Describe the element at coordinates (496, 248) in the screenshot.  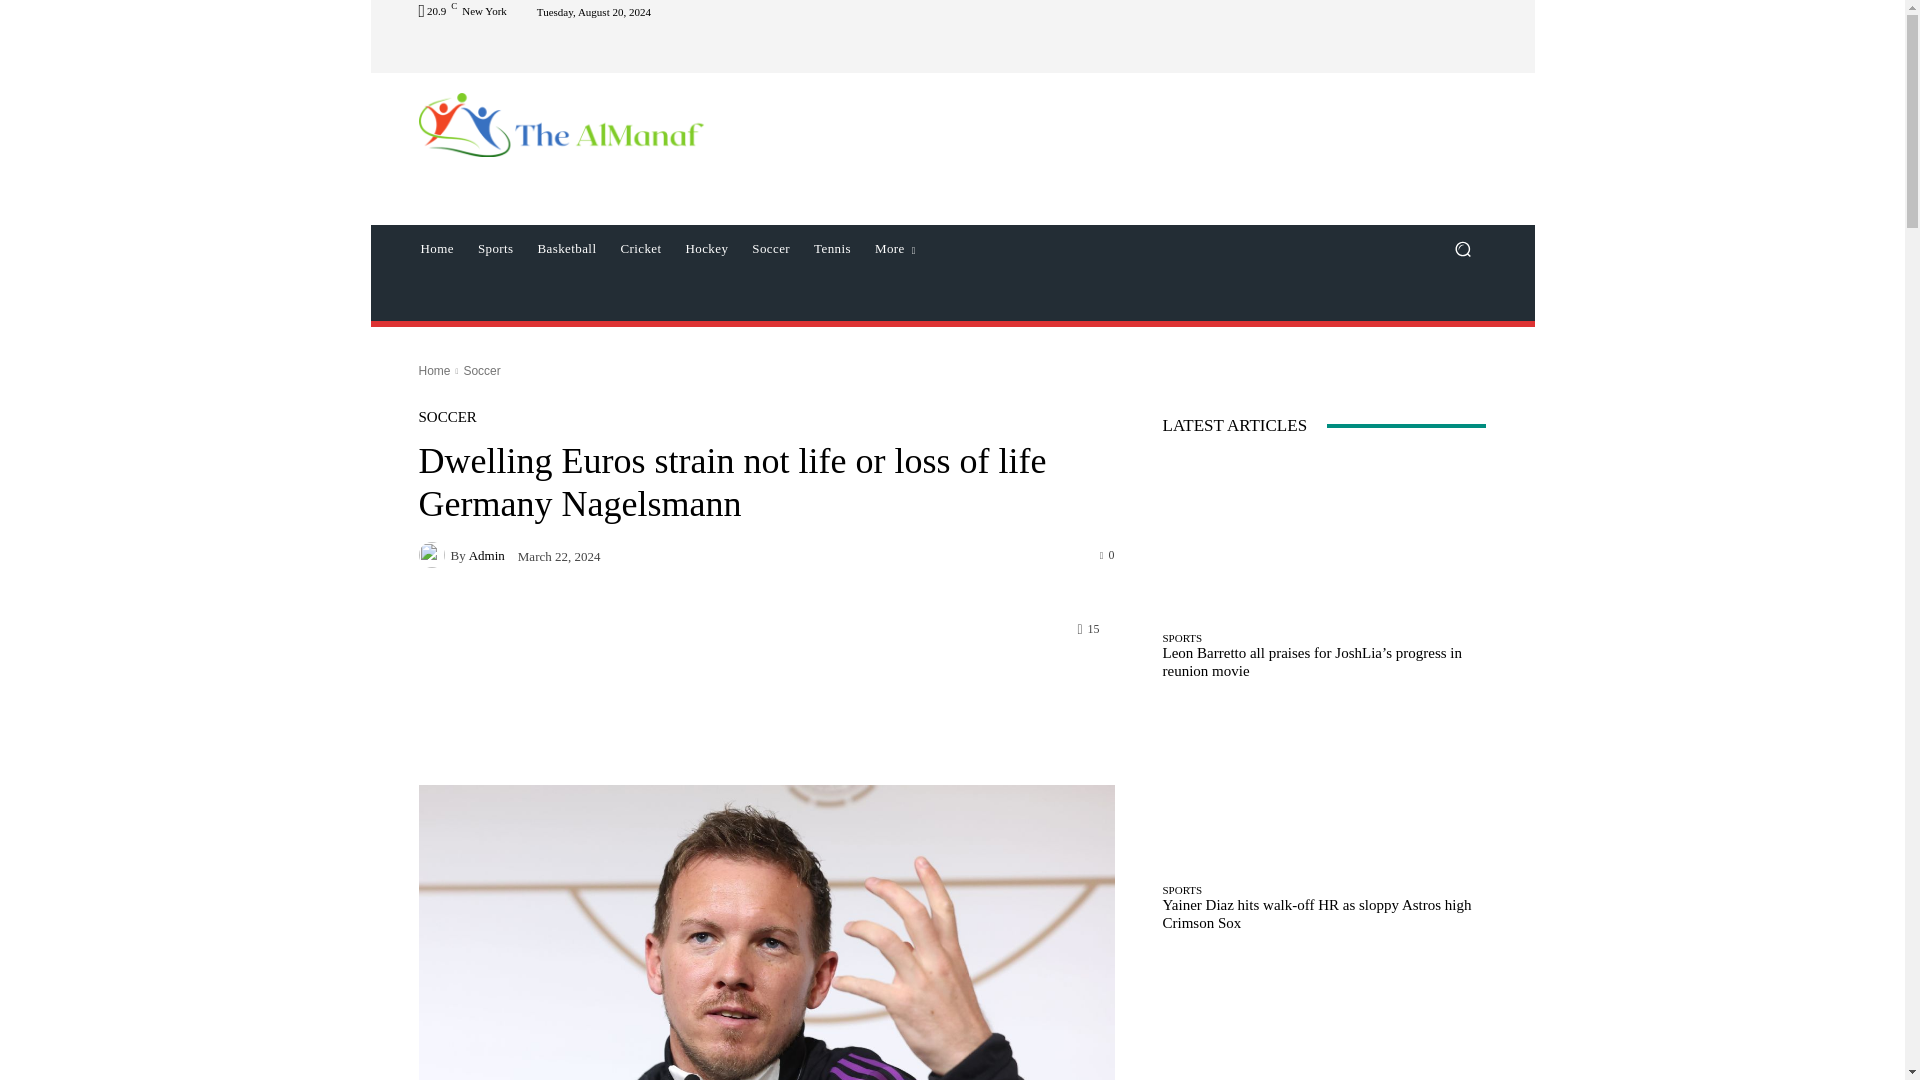
I see `Sports` at that location.